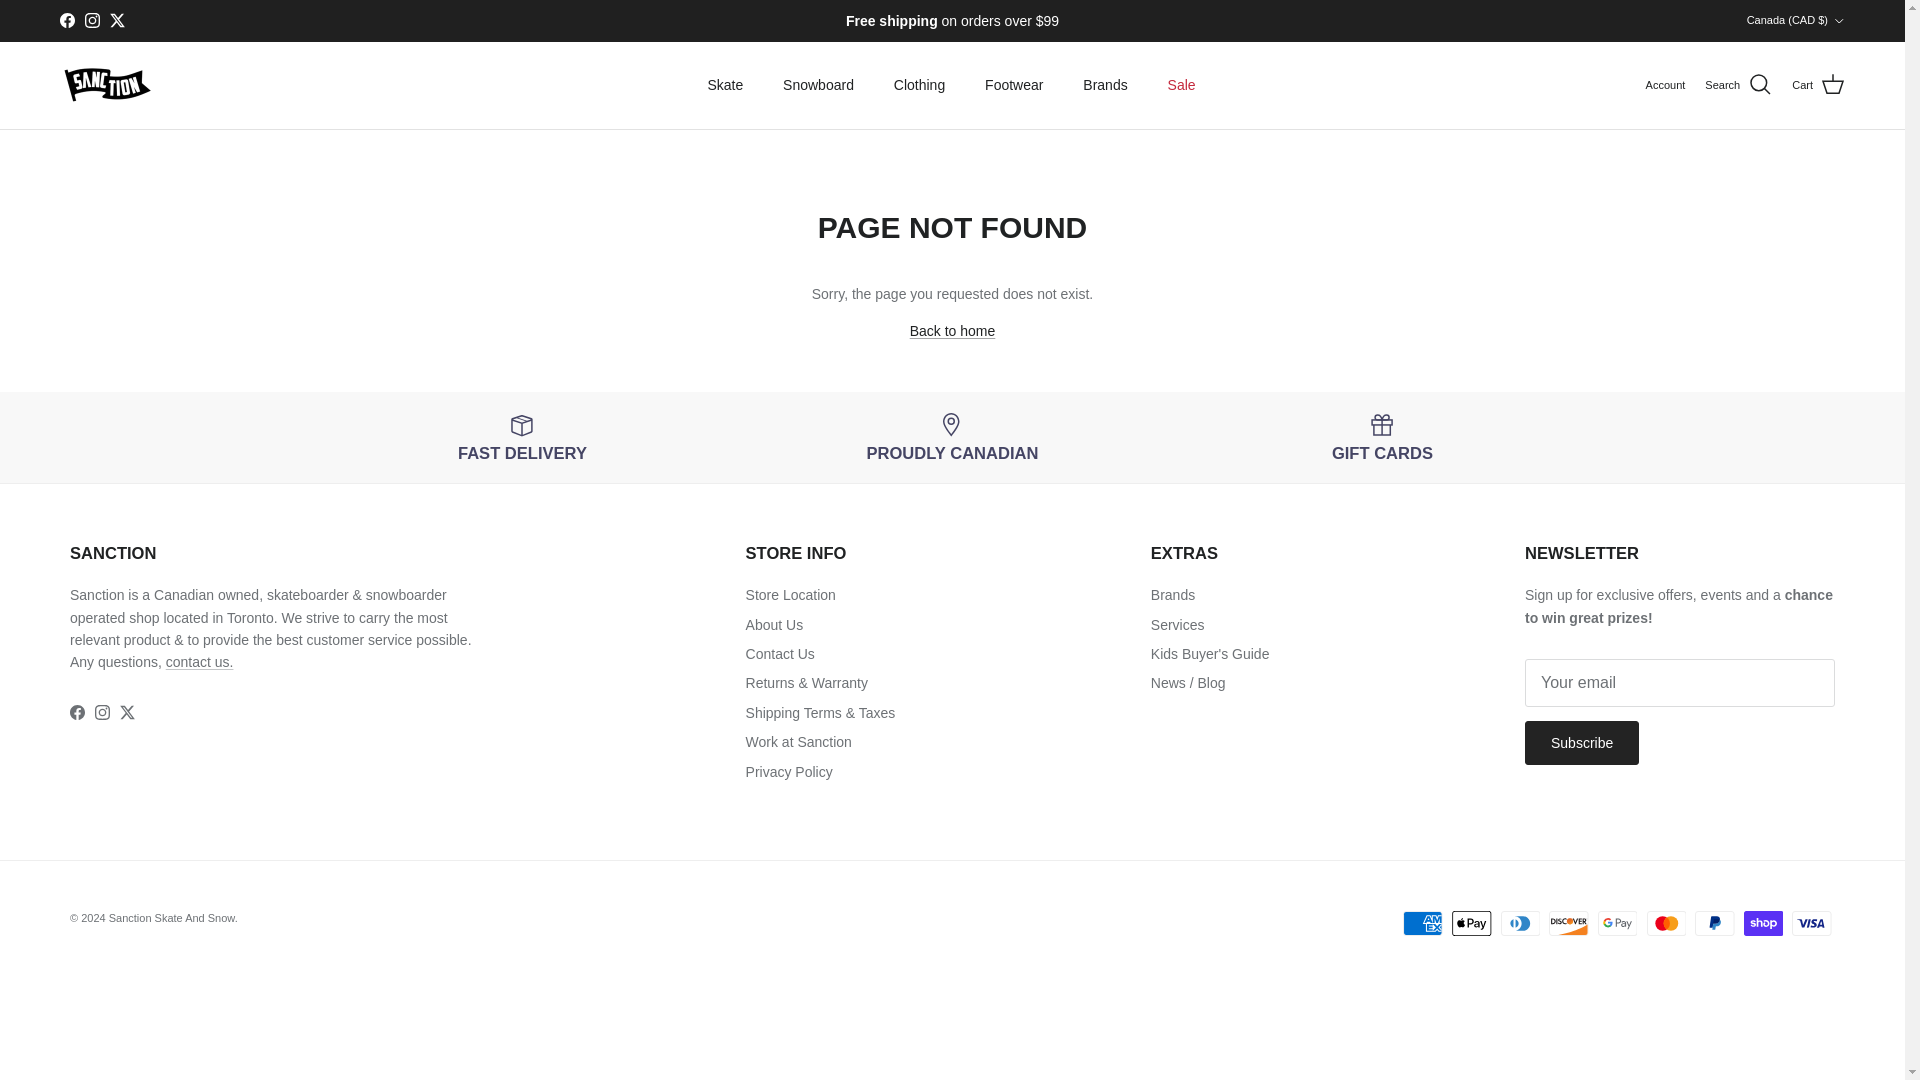 This screenshot has height=1080, width=1920. I want to click on Sanction Skate And Snow on Facebook, so click(66, 20).